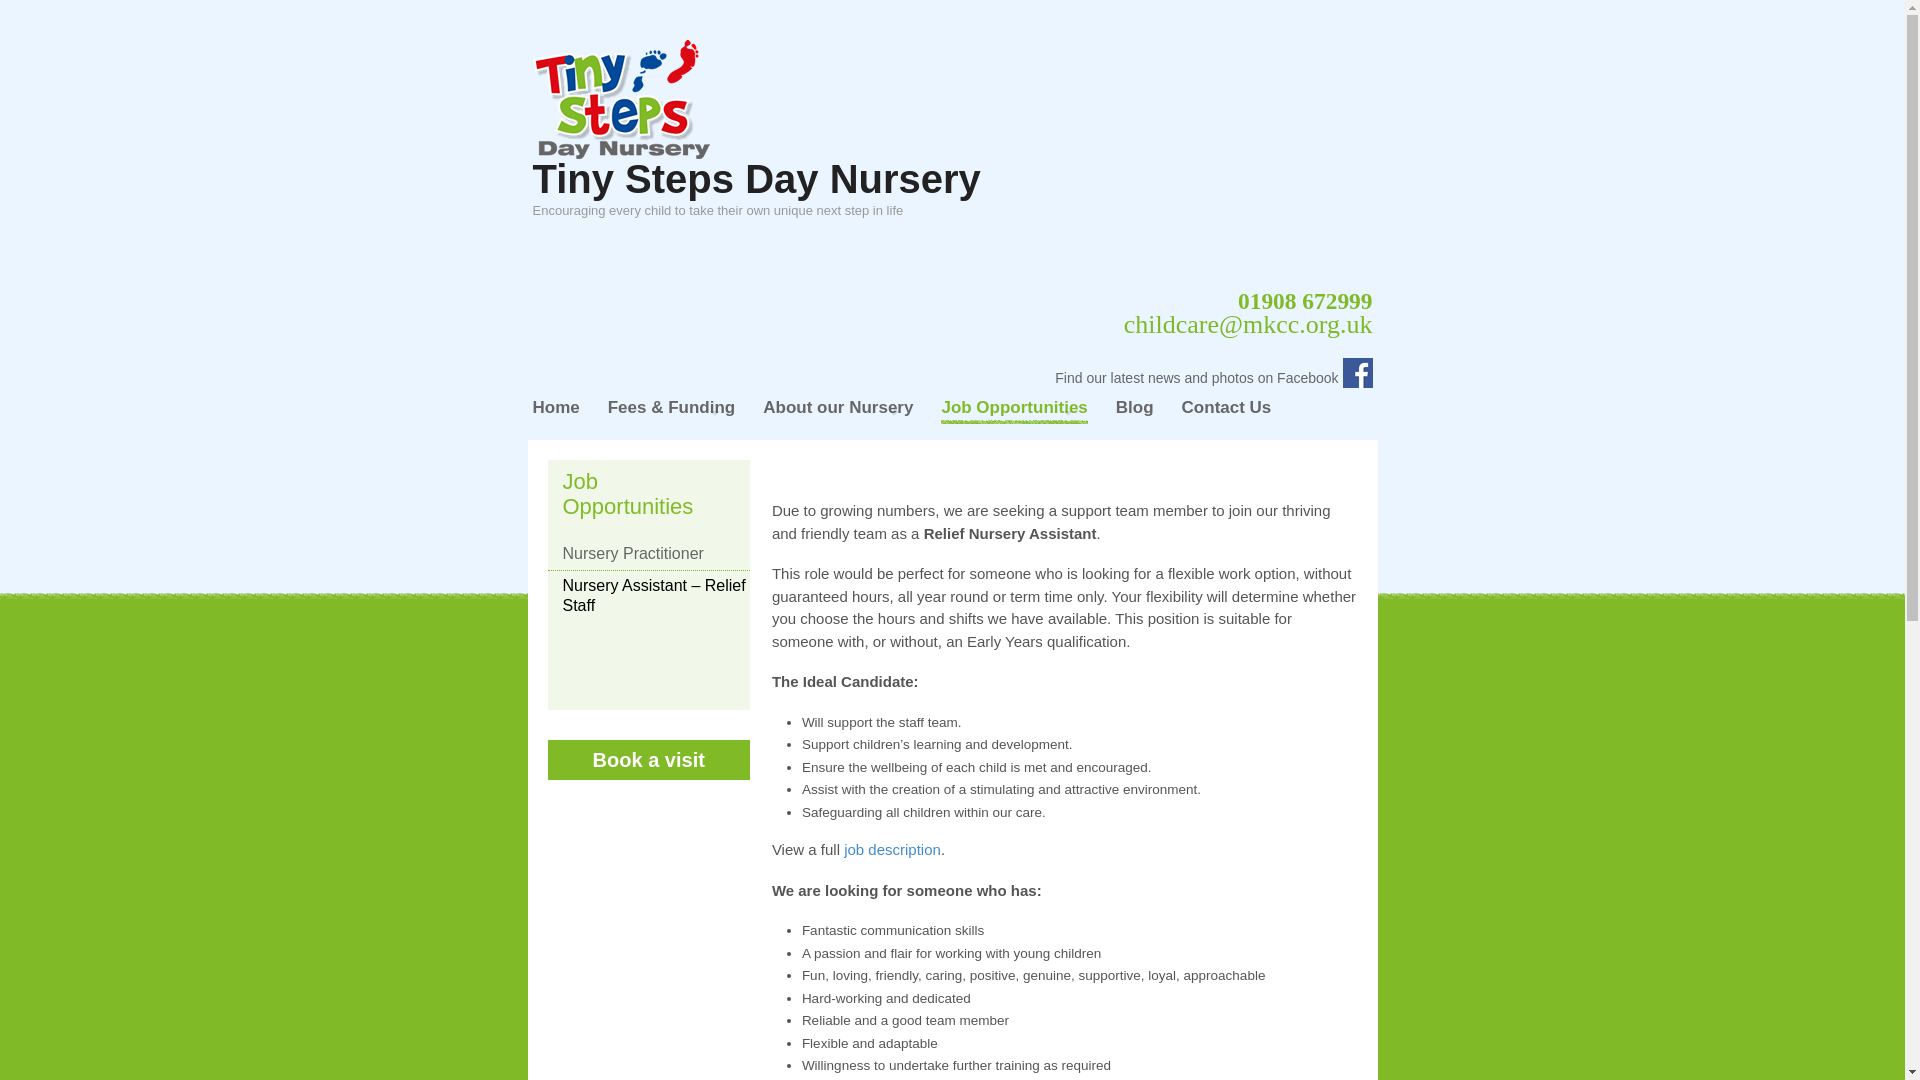 This screenshot has width=1920, height=1080. I want to click on Tiny Steps Day Nursery, so click(755, 178).